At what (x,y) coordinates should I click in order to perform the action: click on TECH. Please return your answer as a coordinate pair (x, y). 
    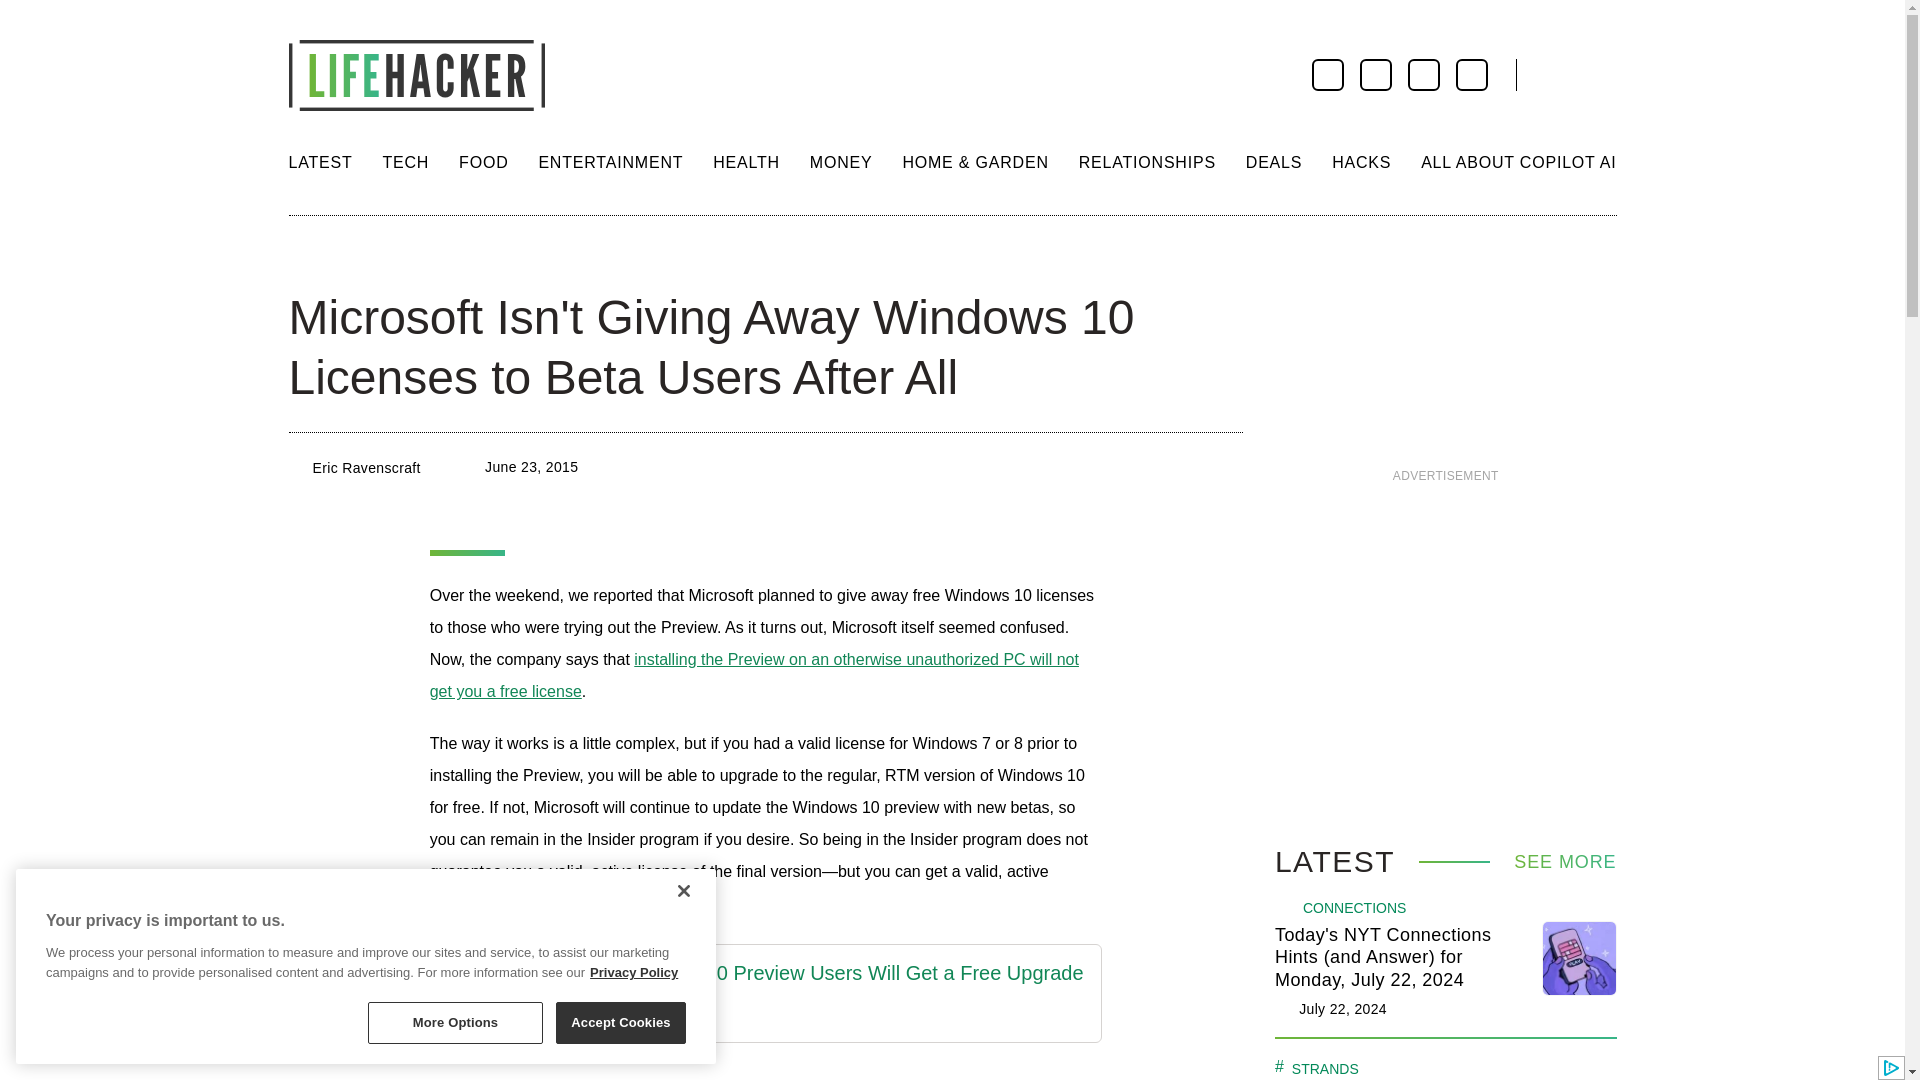
    Looking at the image, I should click on (405, 162).